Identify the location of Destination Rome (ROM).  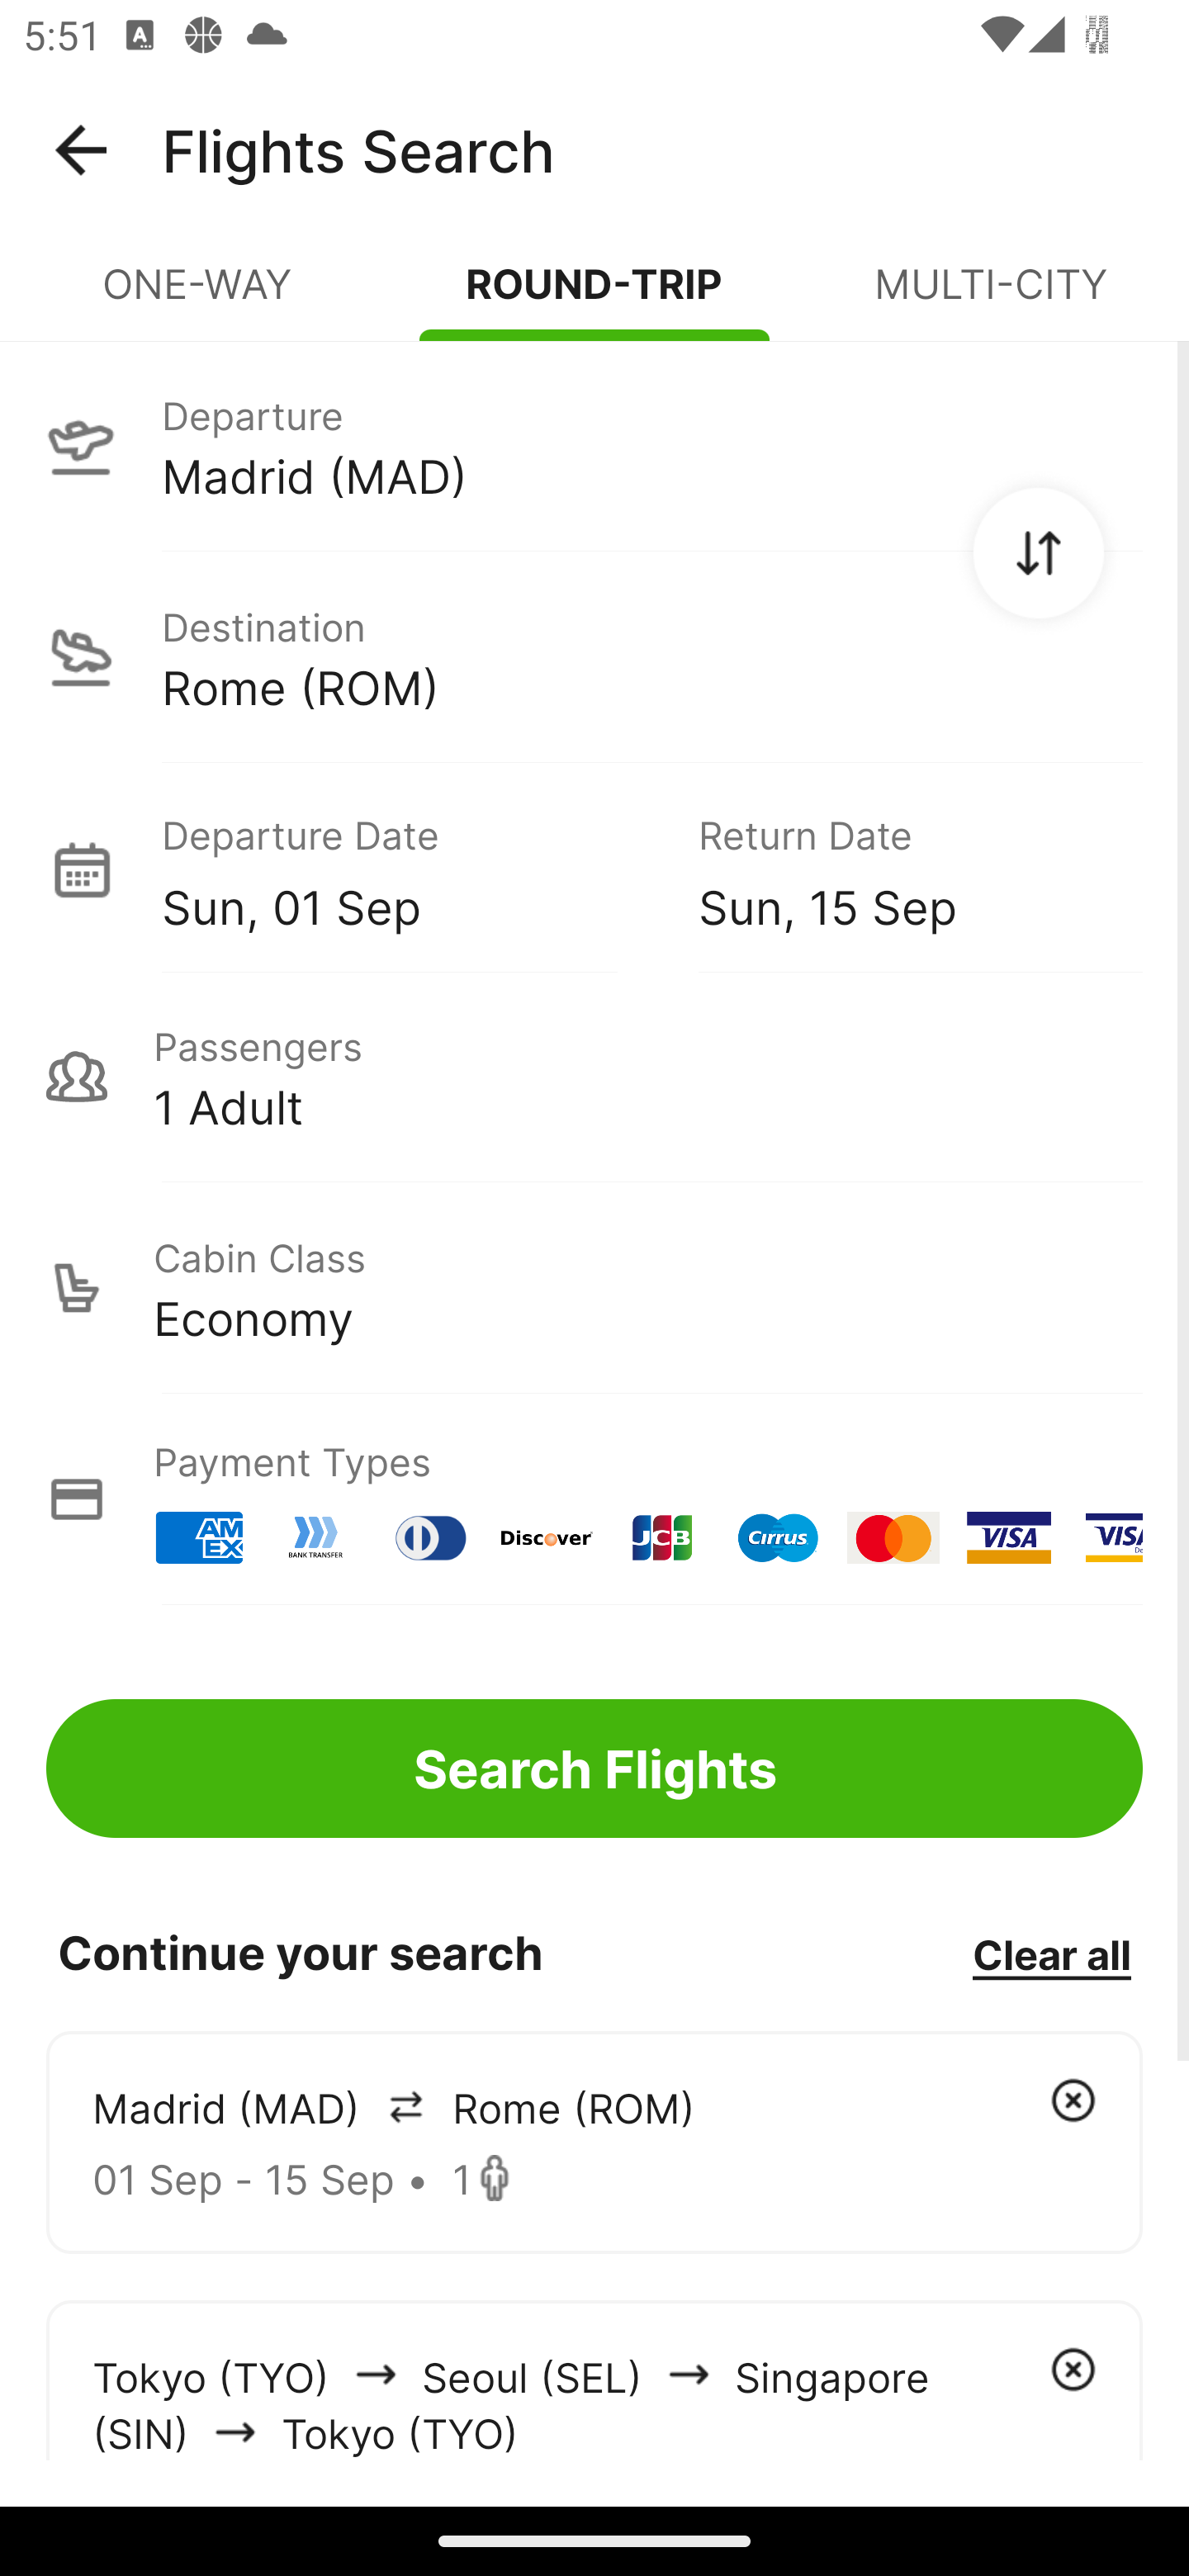
(594, 657).